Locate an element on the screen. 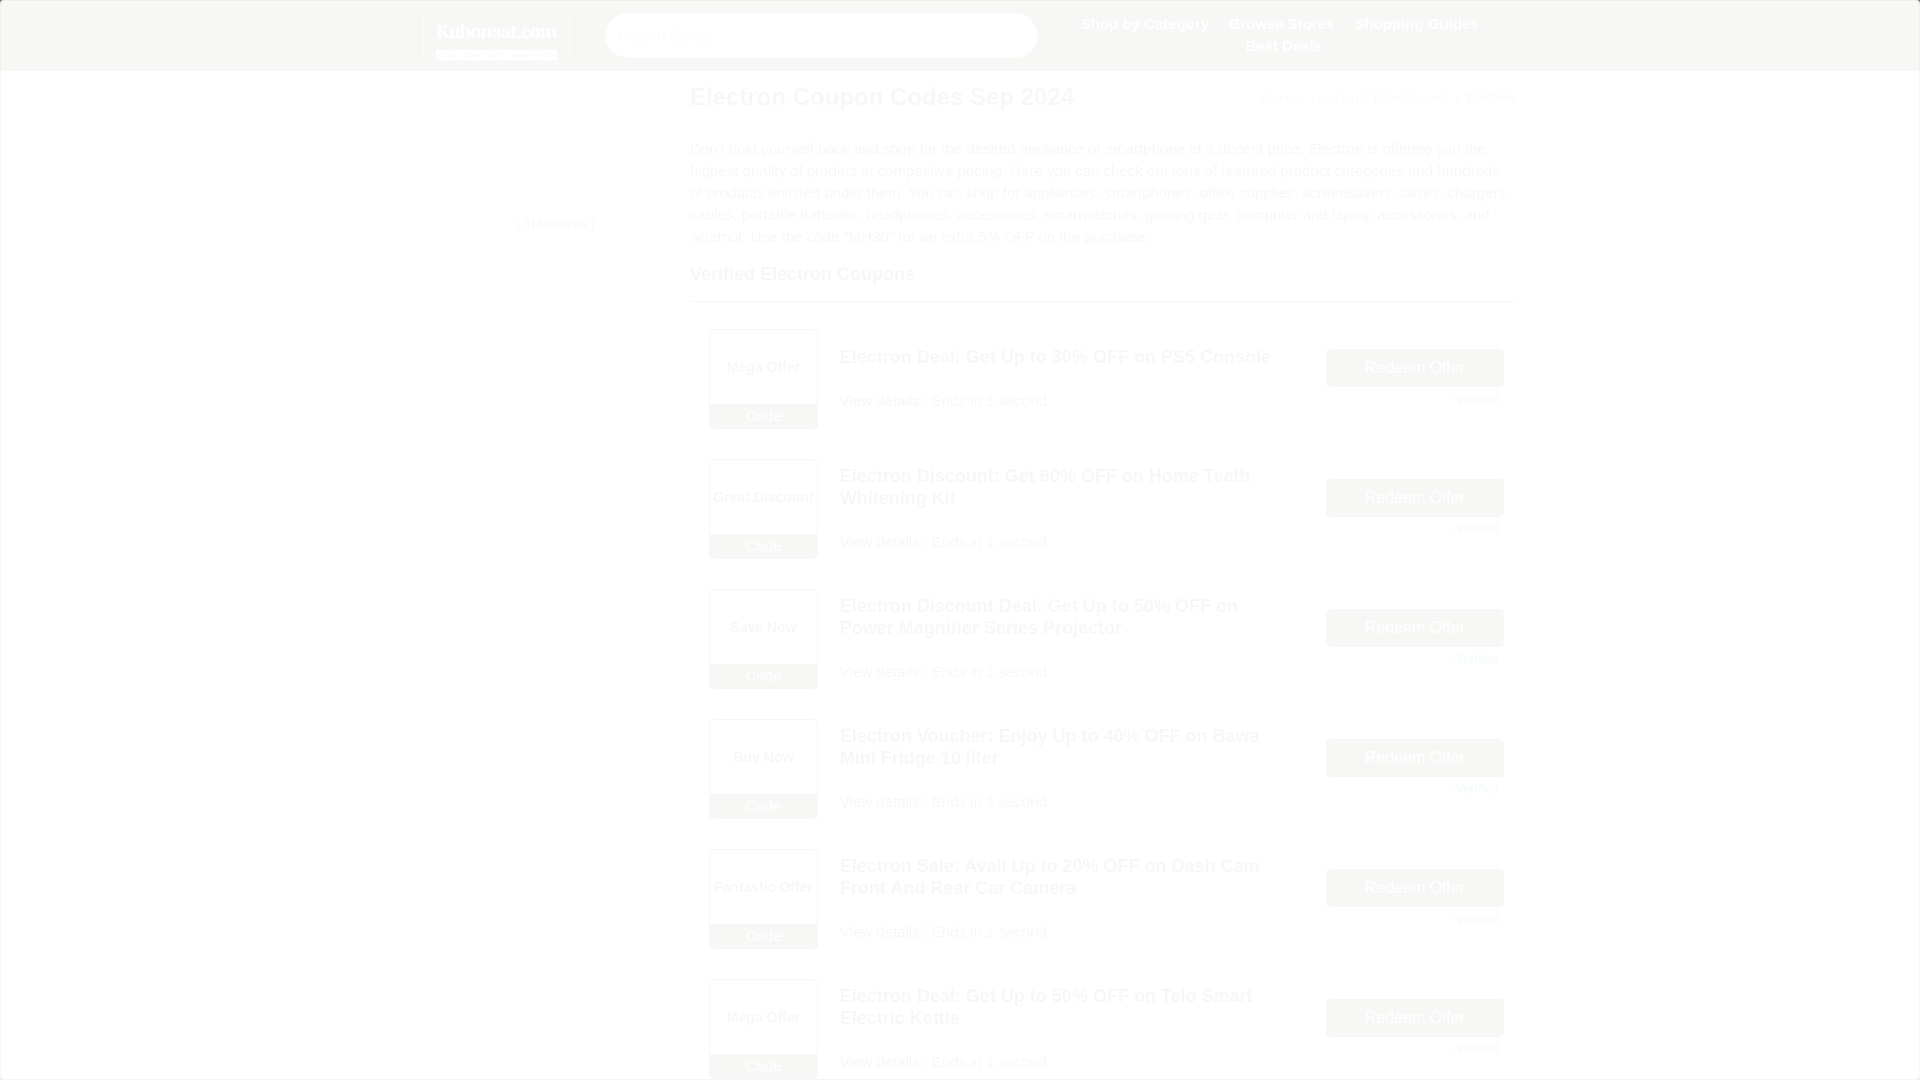 This screenshot has height=1080, width=1920. View details is located at coordinates (880, 672).